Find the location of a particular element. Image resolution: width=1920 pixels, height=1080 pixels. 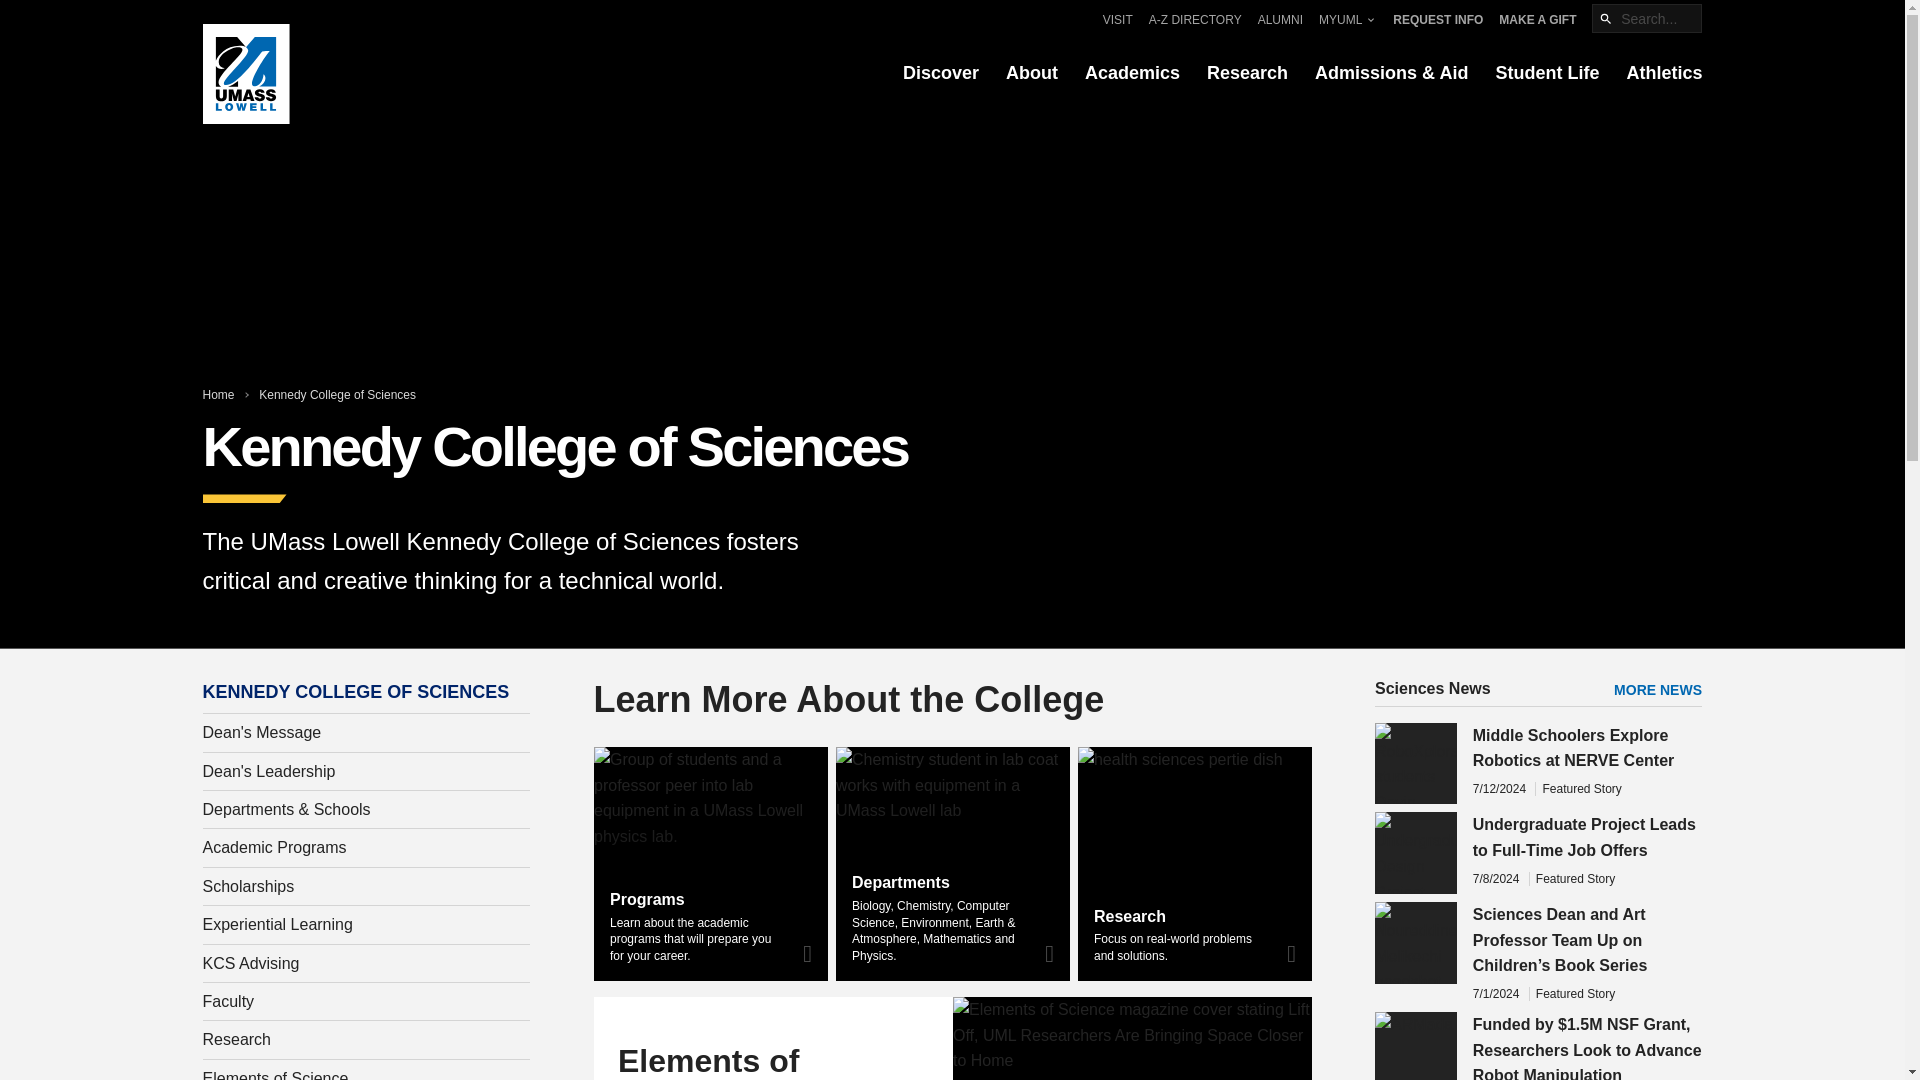

Programs is located at coordinates (710, 864).